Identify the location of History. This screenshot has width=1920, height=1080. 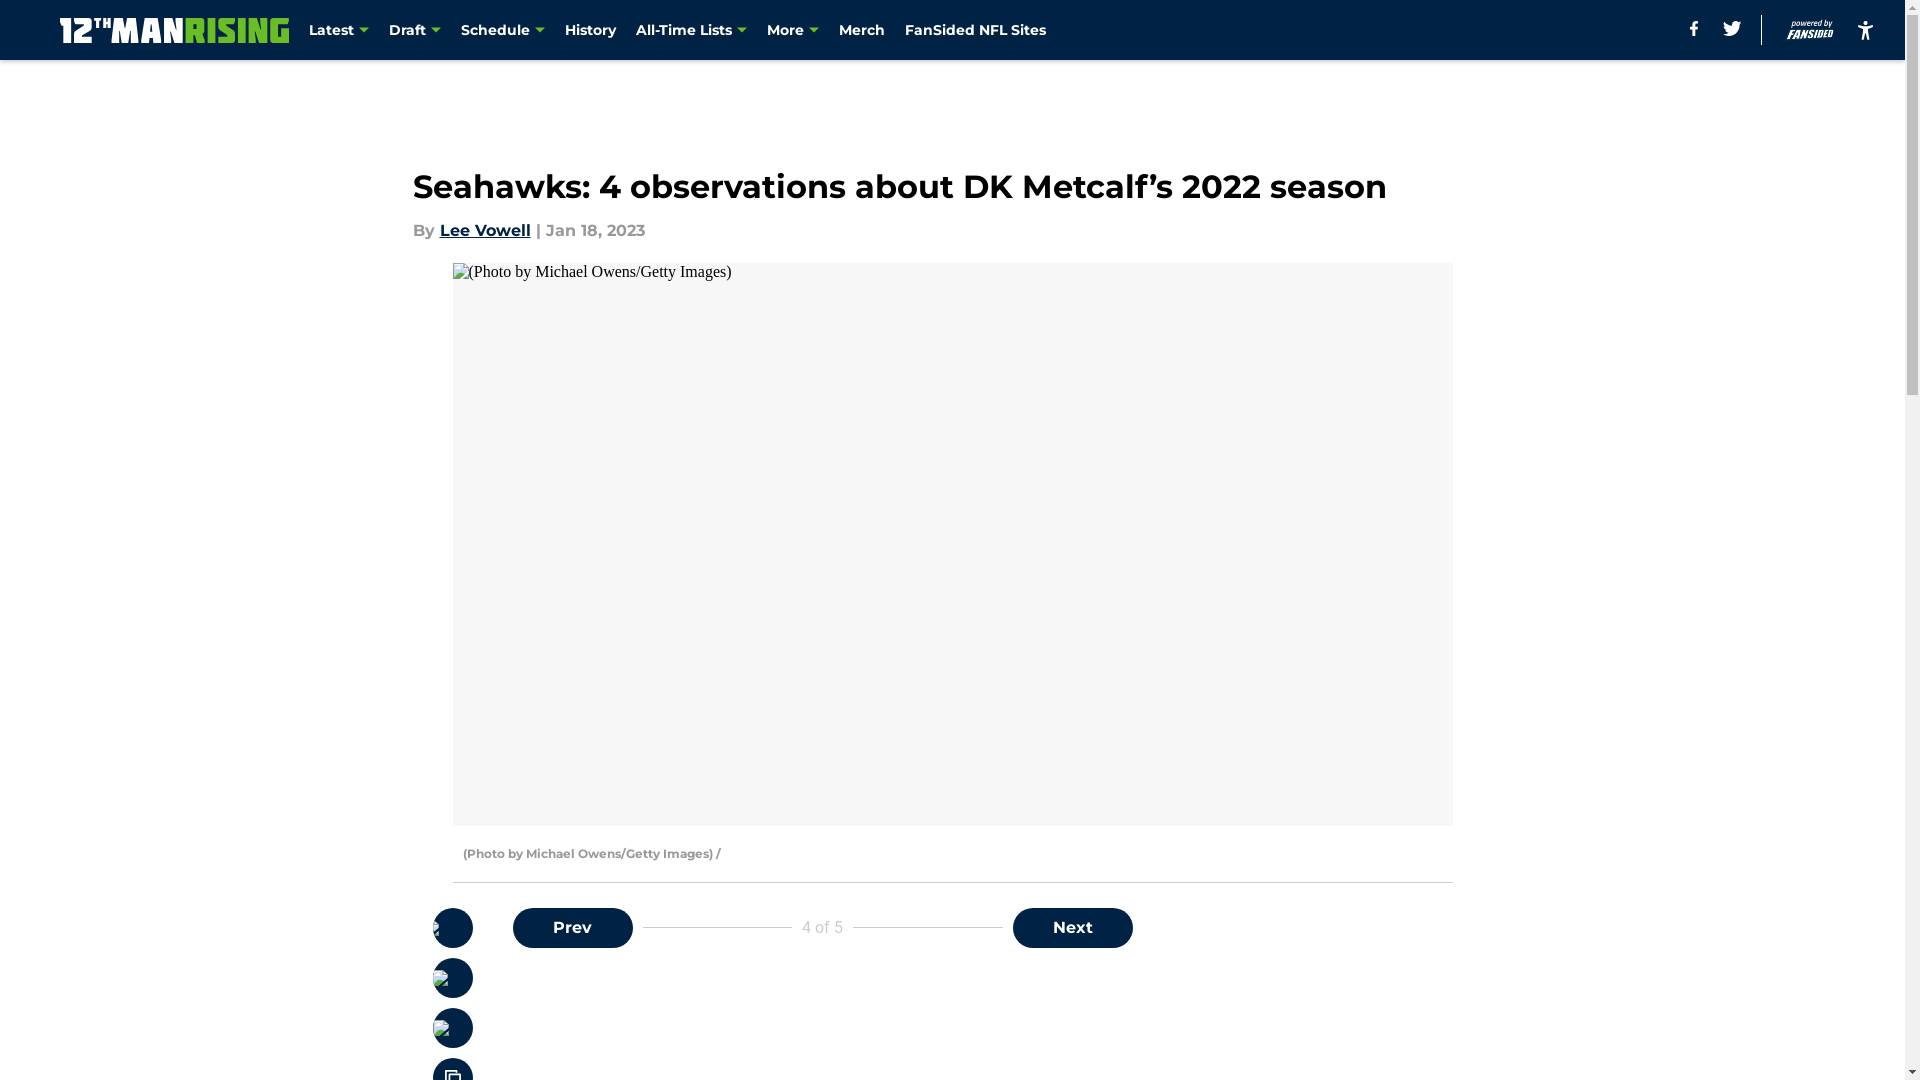
(590, 30).